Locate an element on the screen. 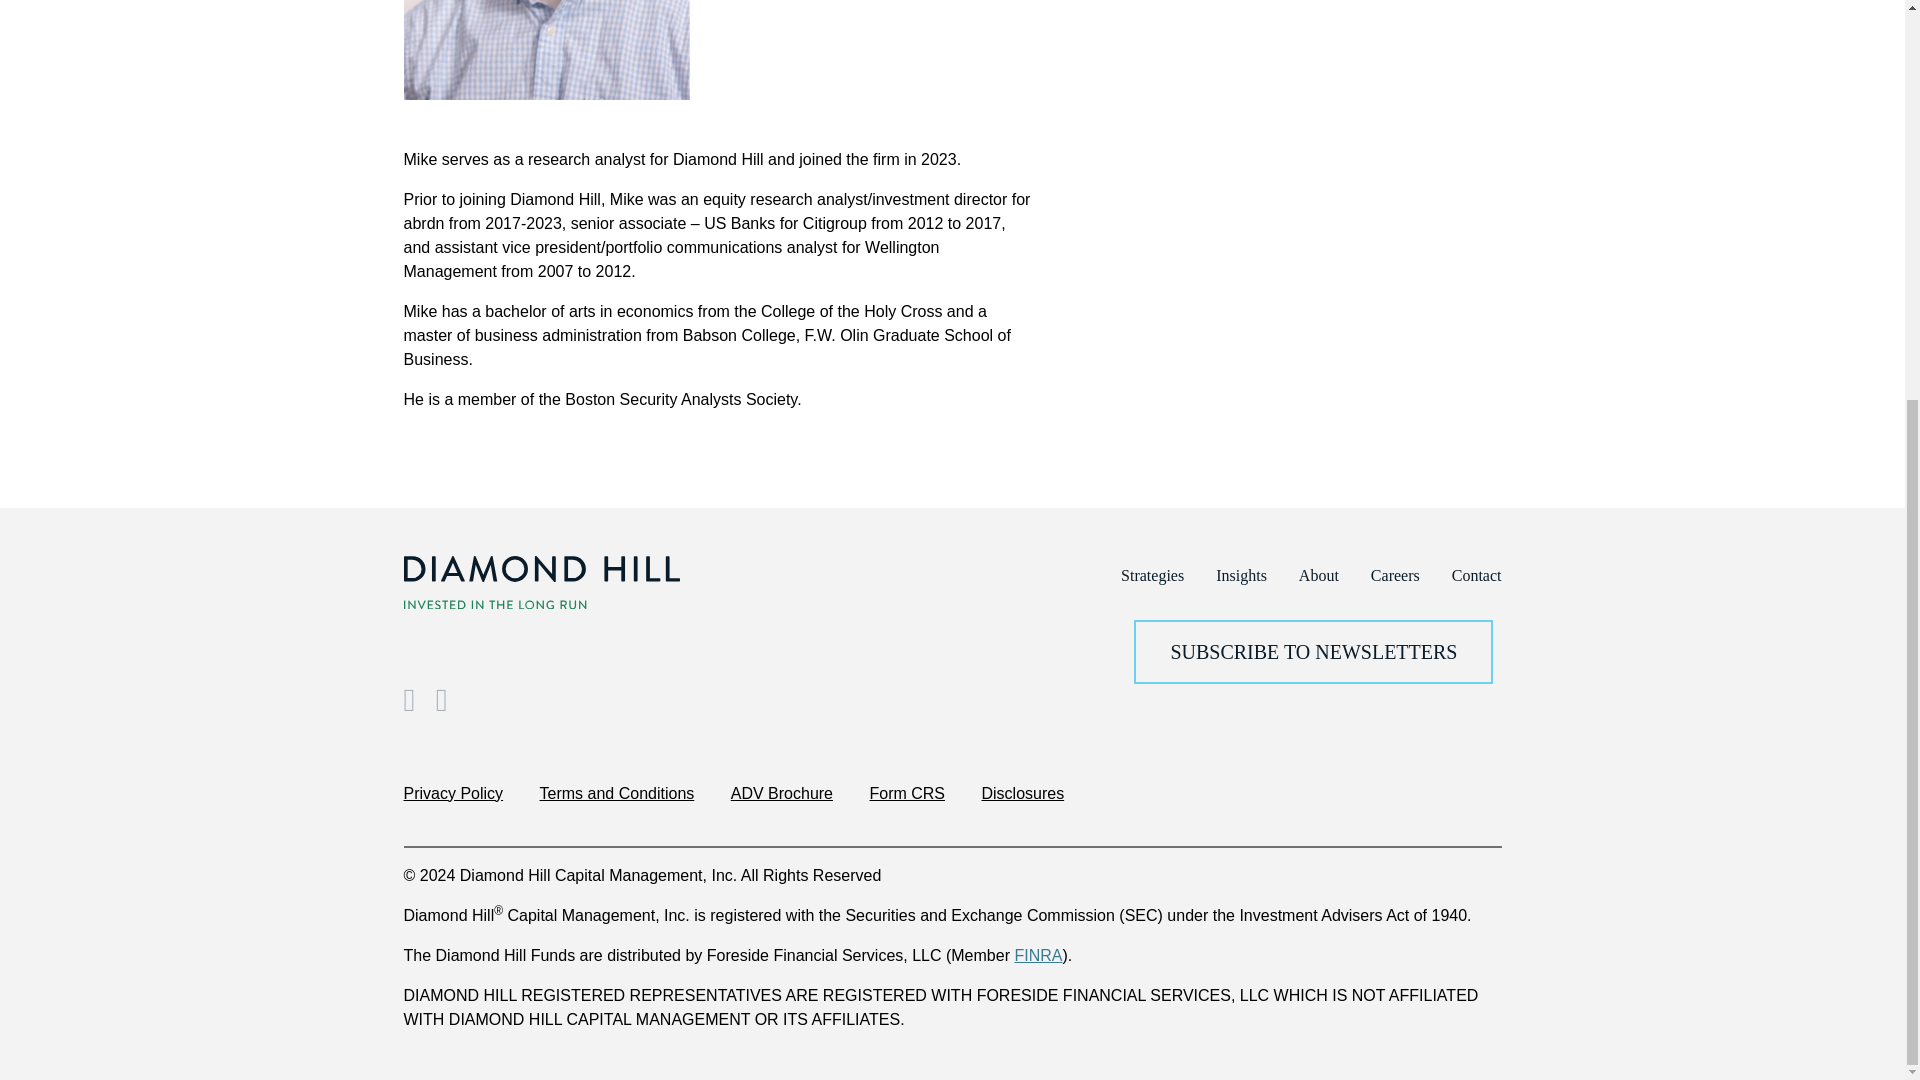 The width and height of the screenshot is (1920, 1080). Form CRS is located at coordinates (906, 794).